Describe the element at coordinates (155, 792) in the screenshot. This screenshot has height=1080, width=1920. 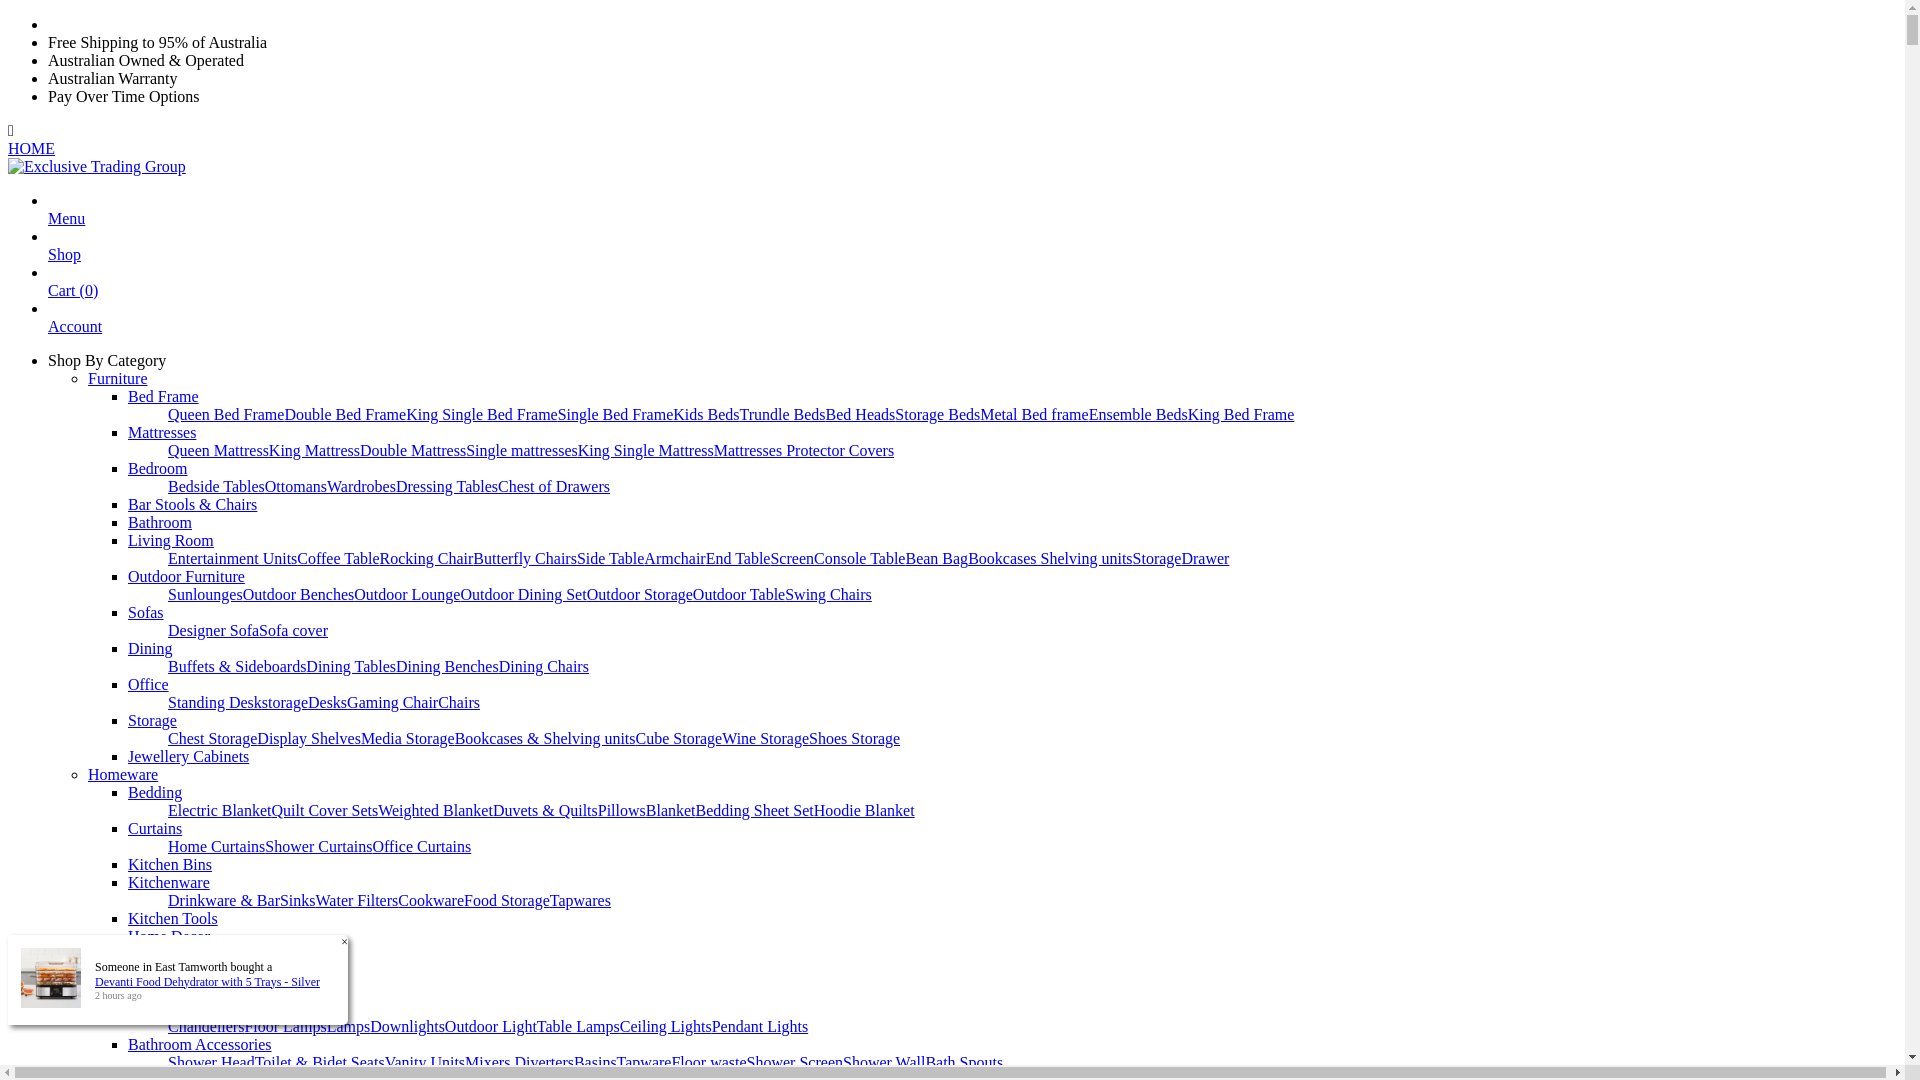
I see `Bedding` at that location.